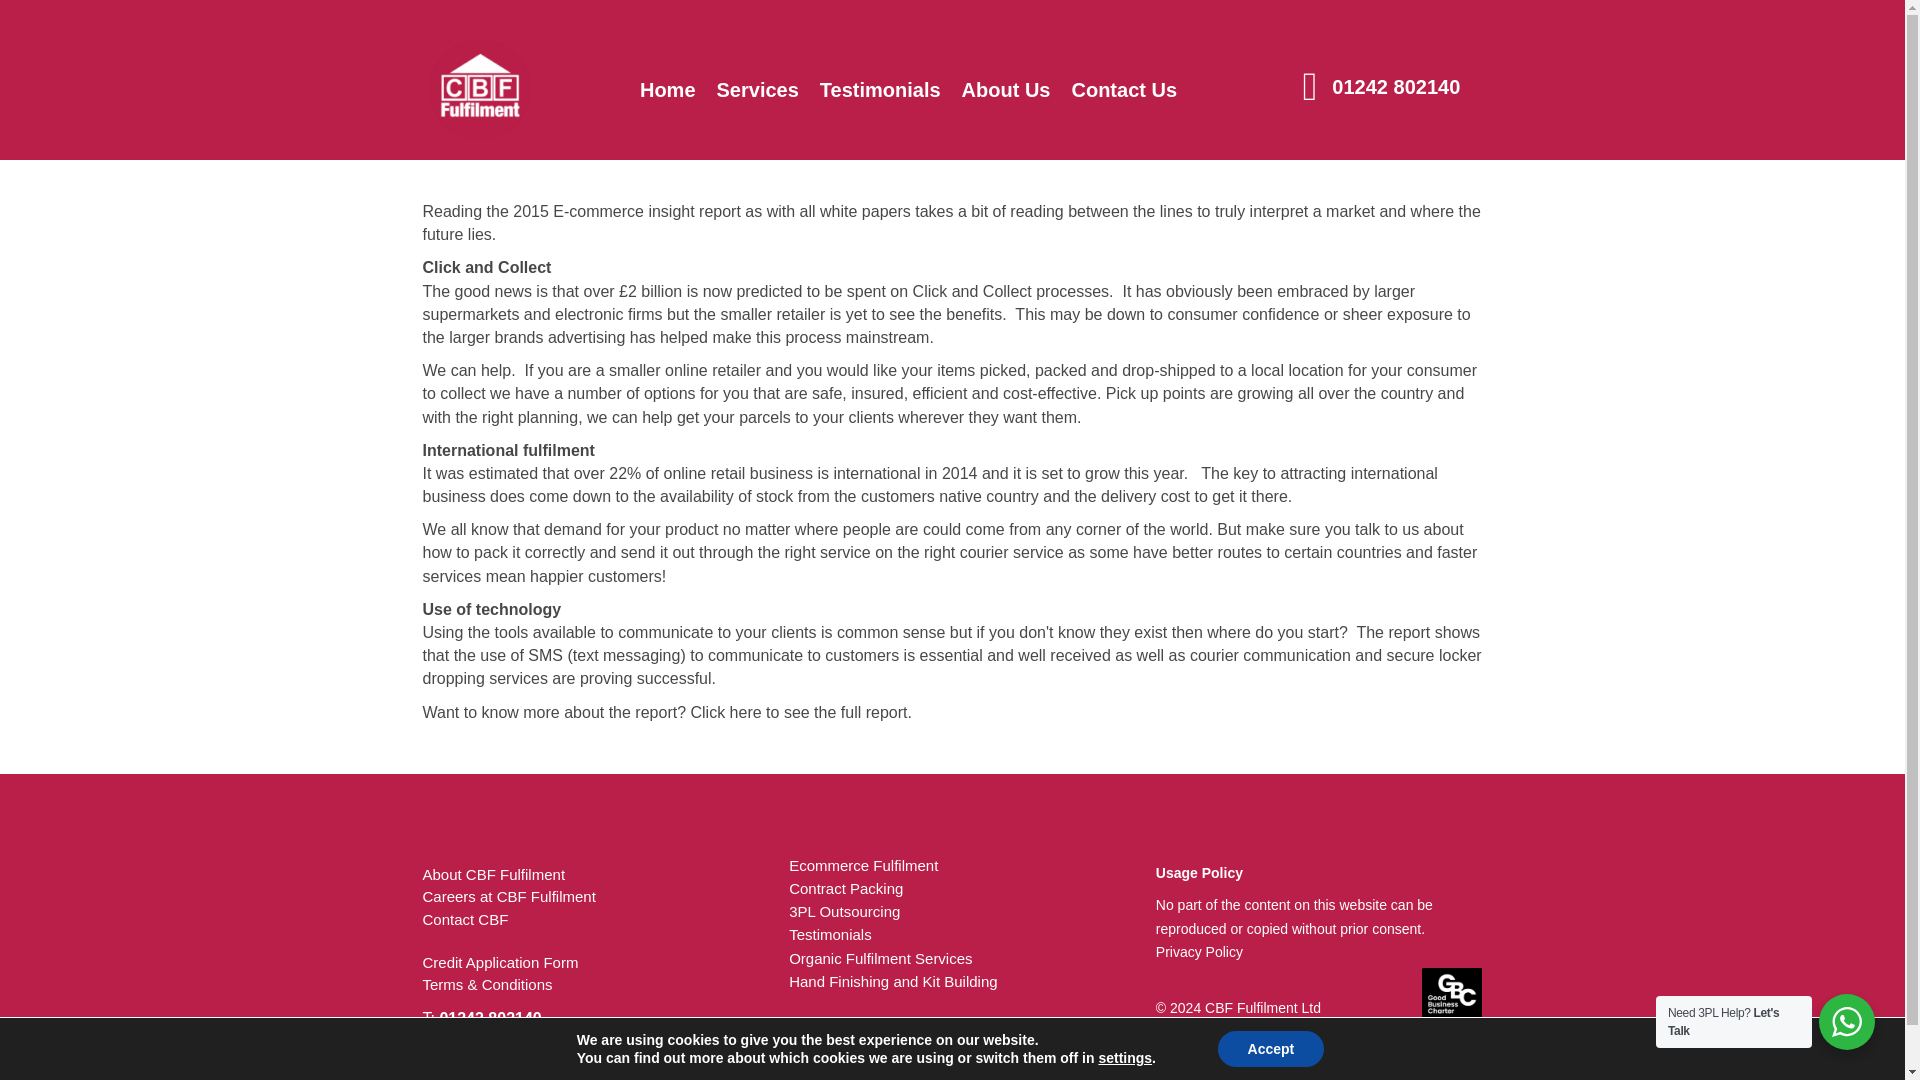 The height and width of the screenshot is (1080, 1920). What do you see at coordinates (1124, 83) in the screenshot?
I see `Contact Us` at bounding box center [1124, 83].